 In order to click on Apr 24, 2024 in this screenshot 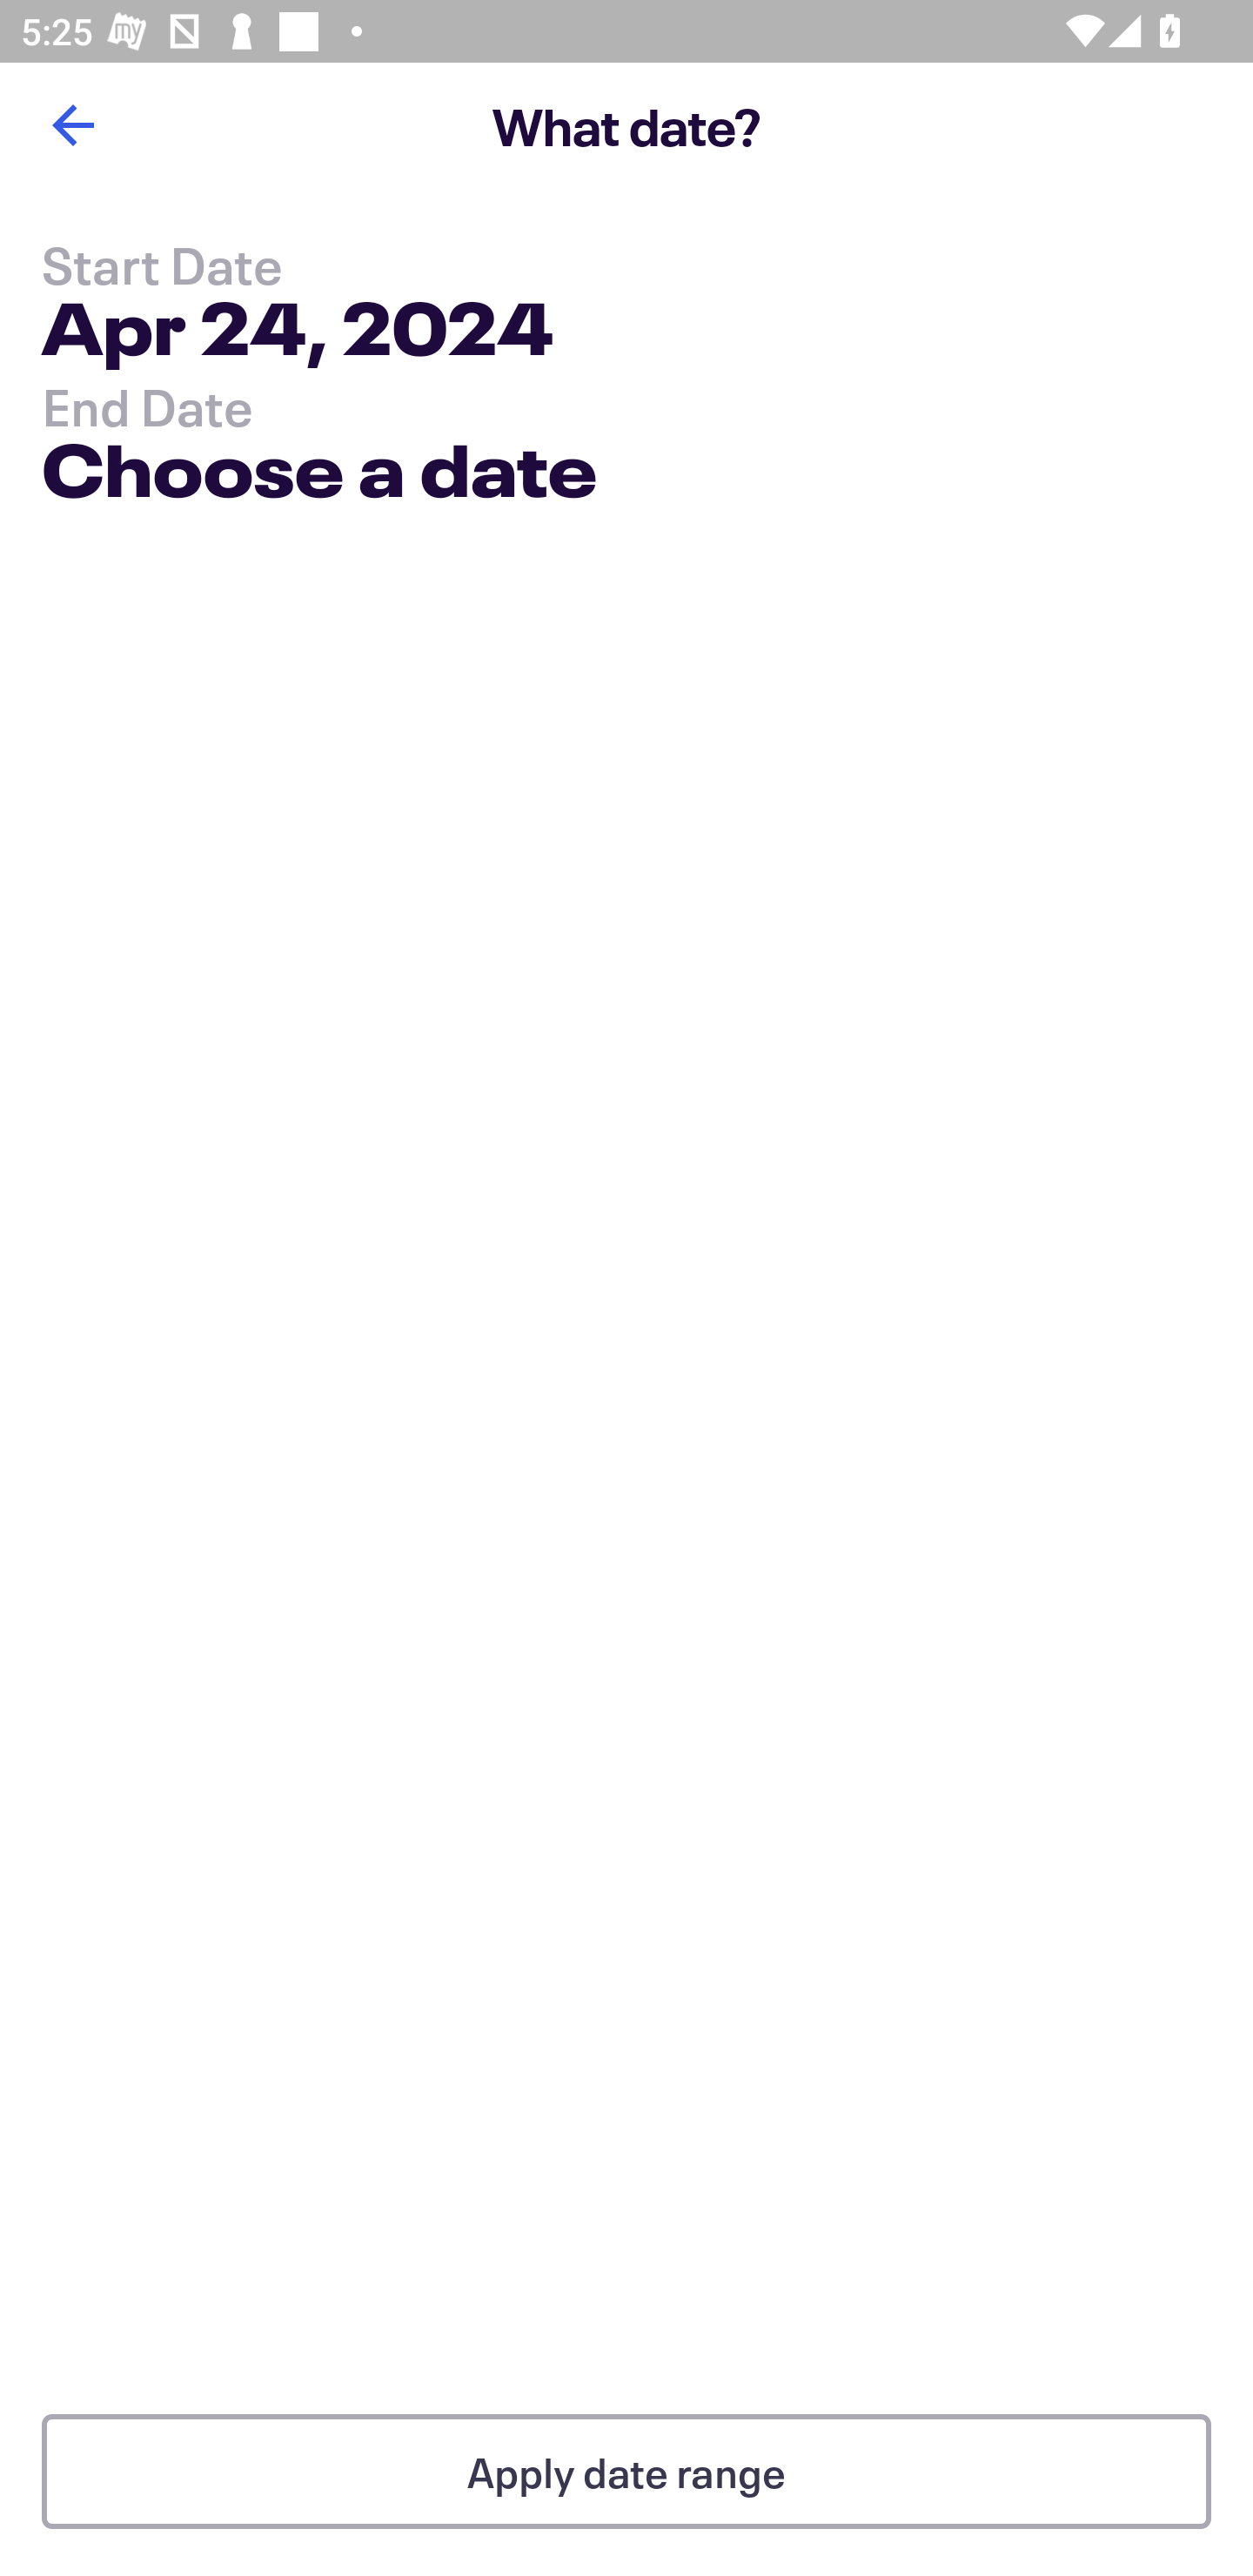, I will do `click(298, 334)`.